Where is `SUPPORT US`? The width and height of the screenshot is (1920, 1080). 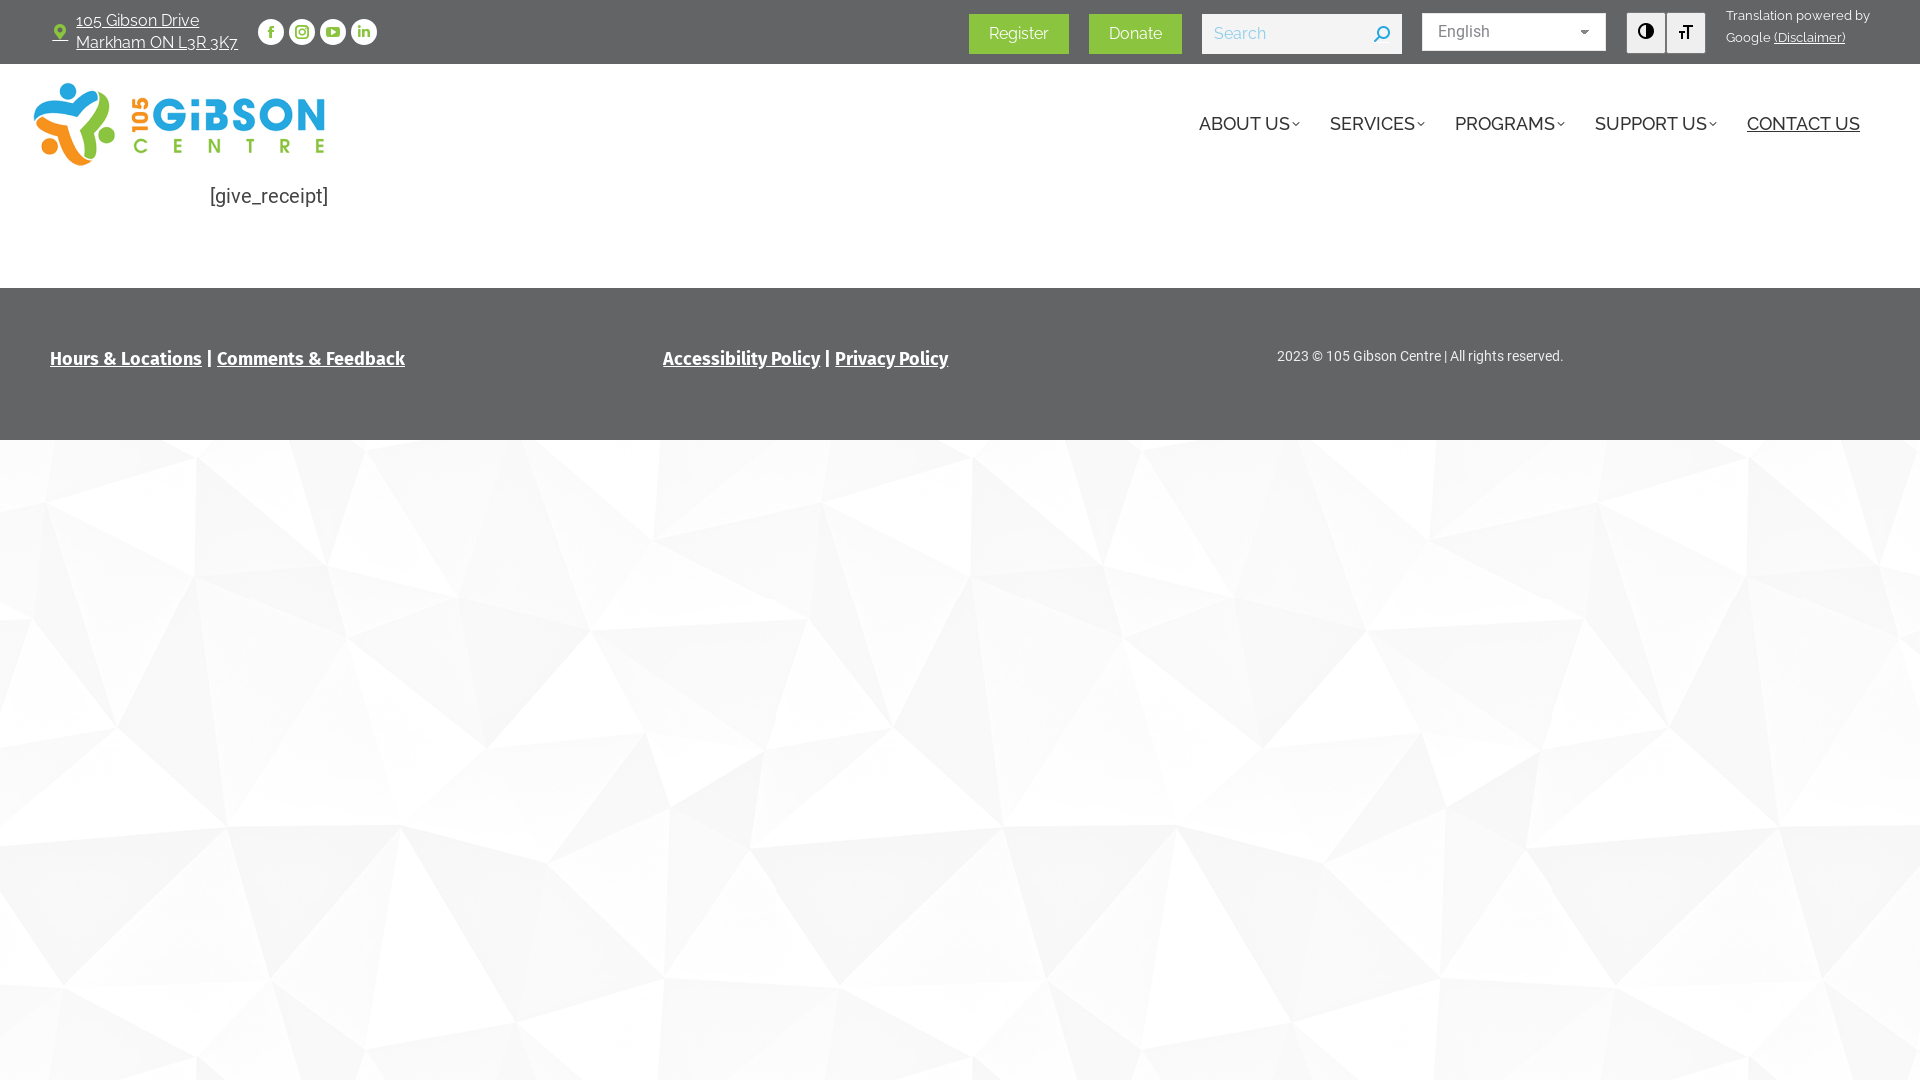
SUPPORT US is located at coordinates (1671, 124).